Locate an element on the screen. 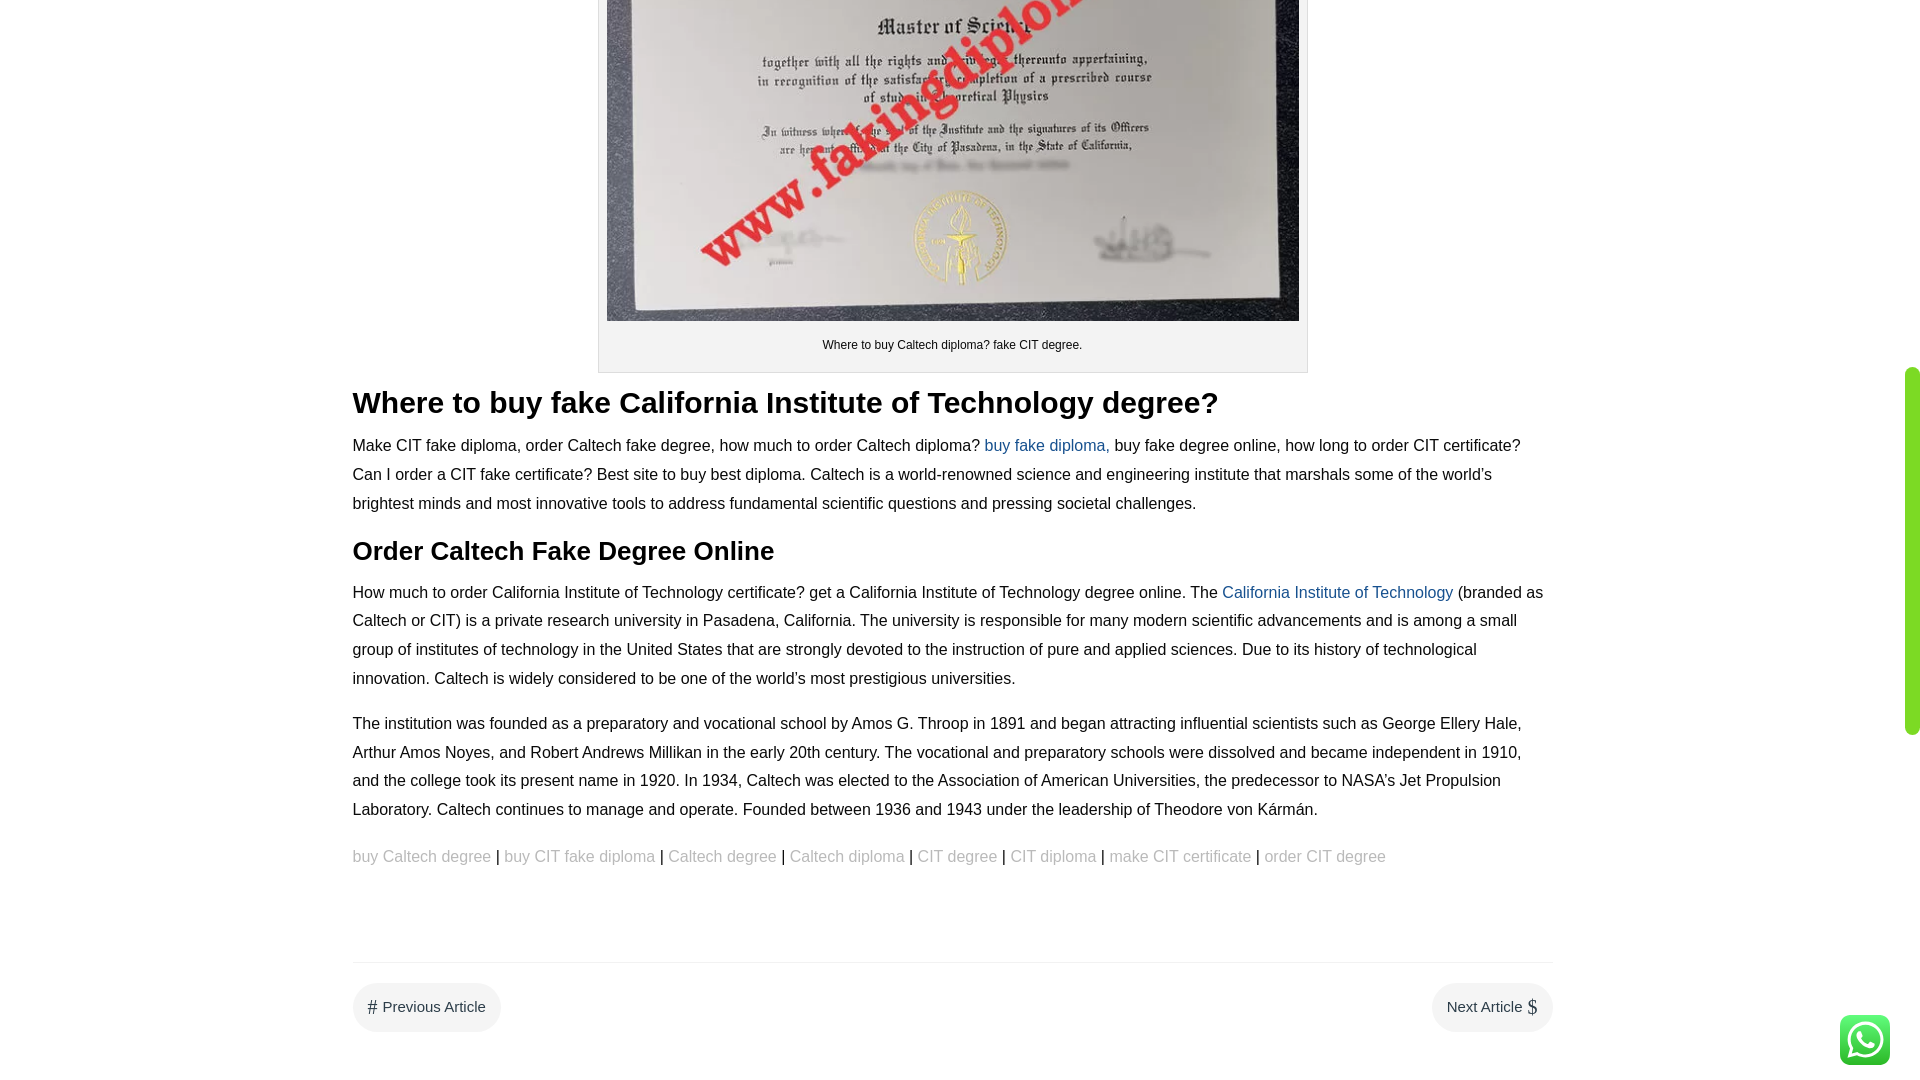 This screenshot has height=1080, width=1920. buy fake diploma, is located at coordinates (1046, 445).